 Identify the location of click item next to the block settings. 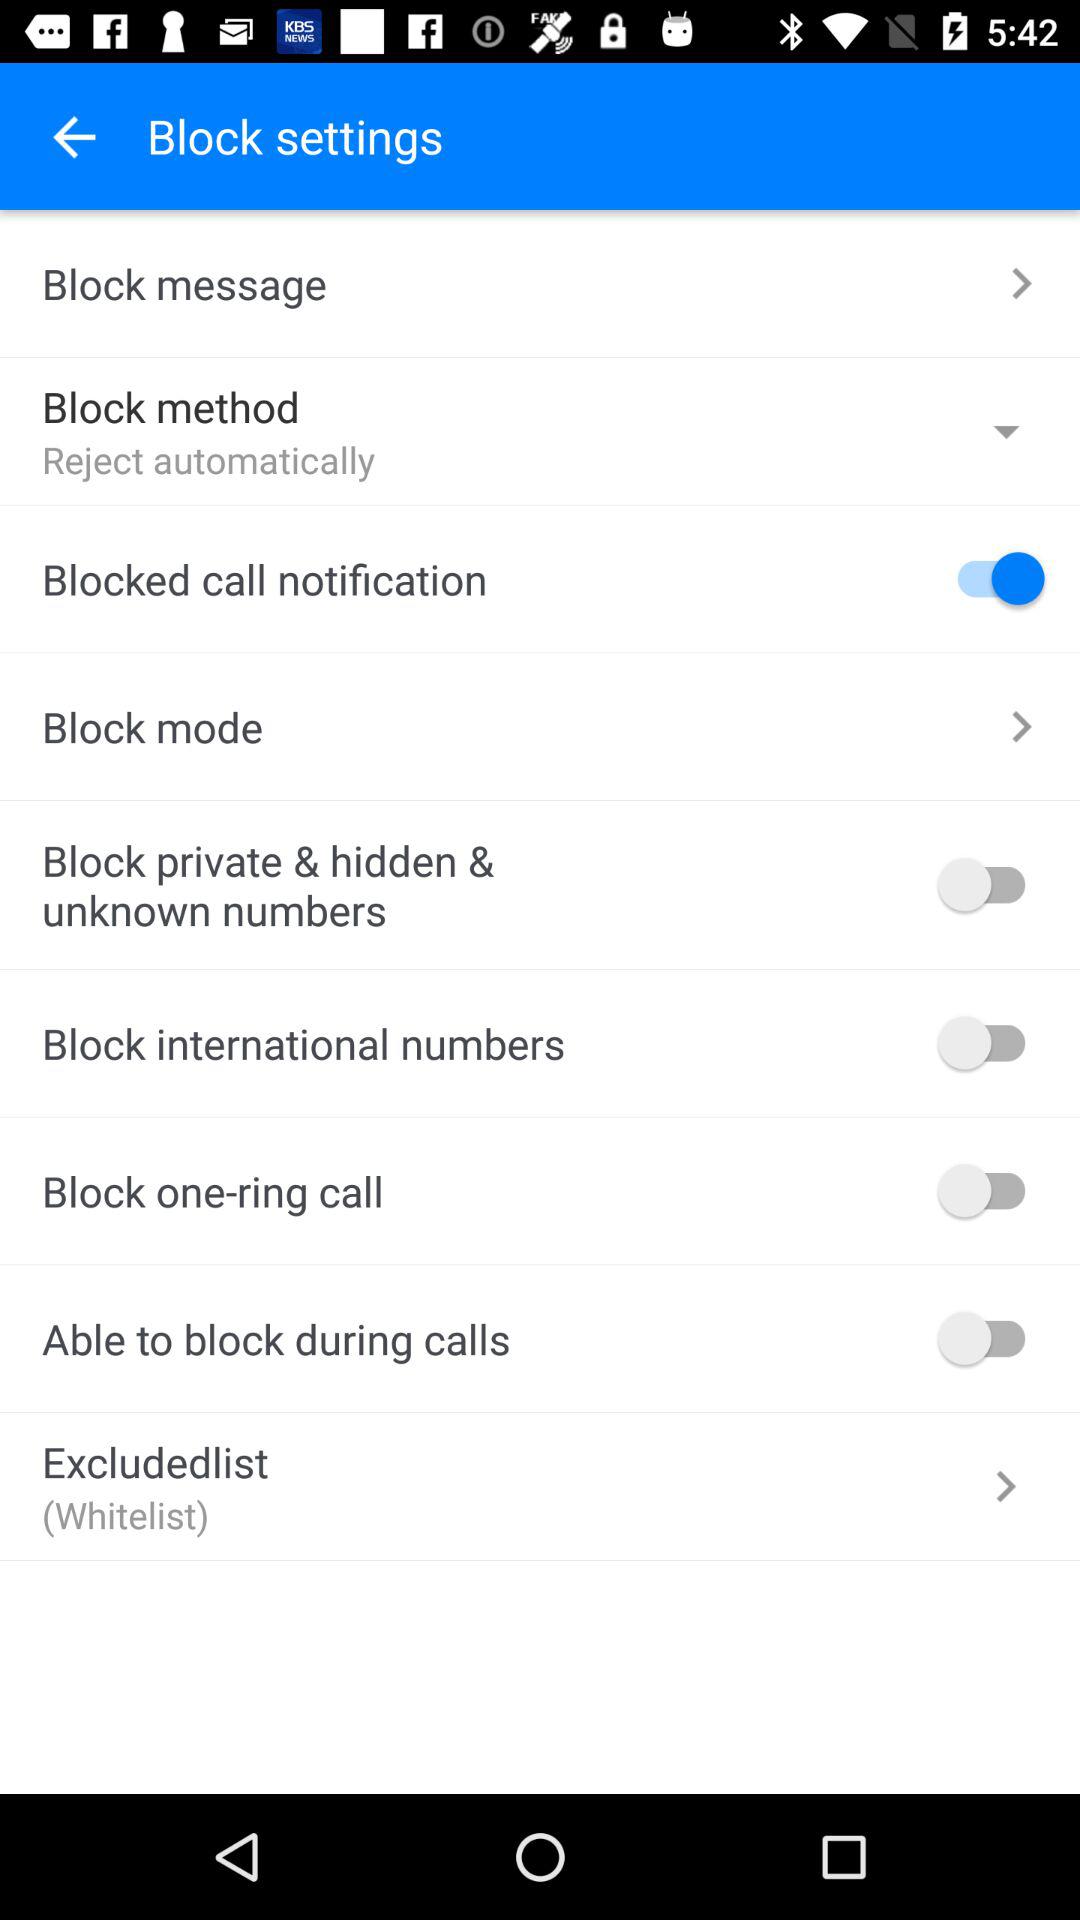
(73, 136).